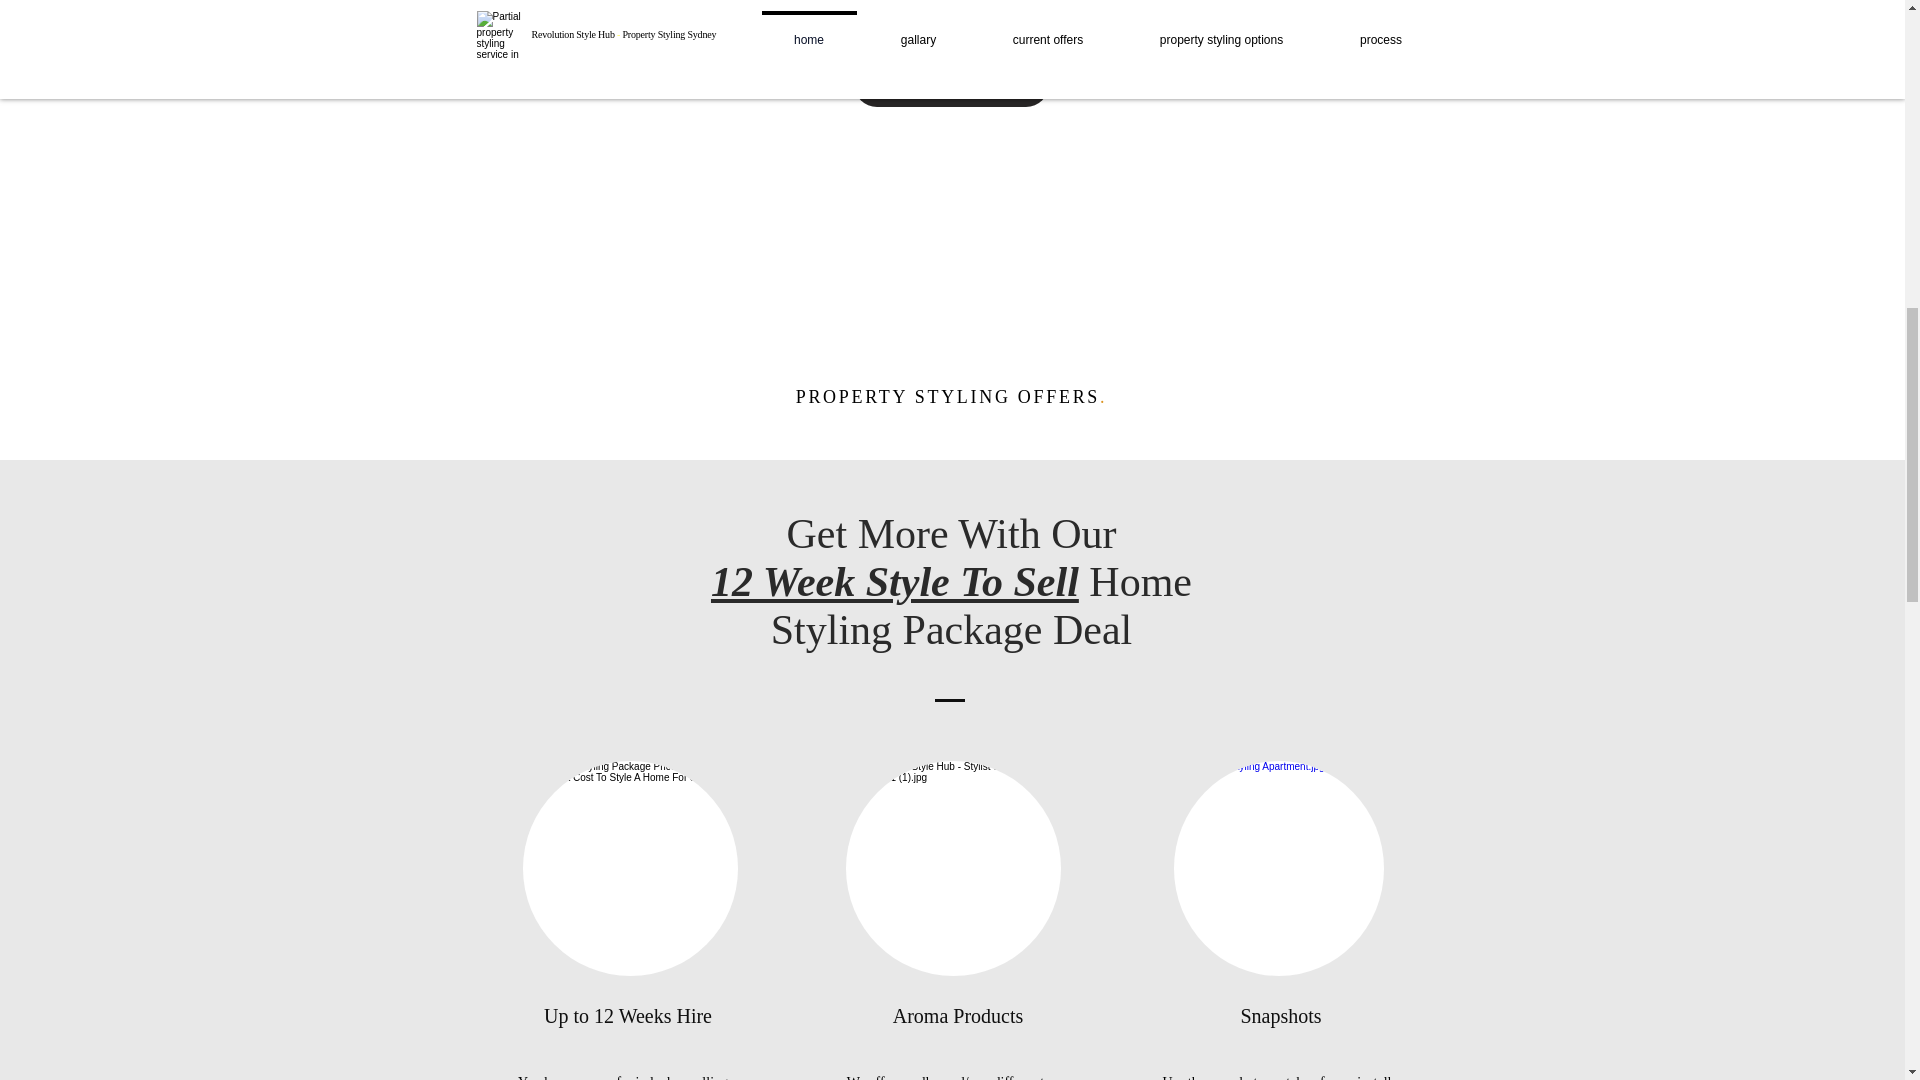 The height and width of the screenshot is (1080, 1920). What do you see at coordinates (1278, 868) in the screenshot?
I see `Social Media Photos` at bounding box center [1278, 868].